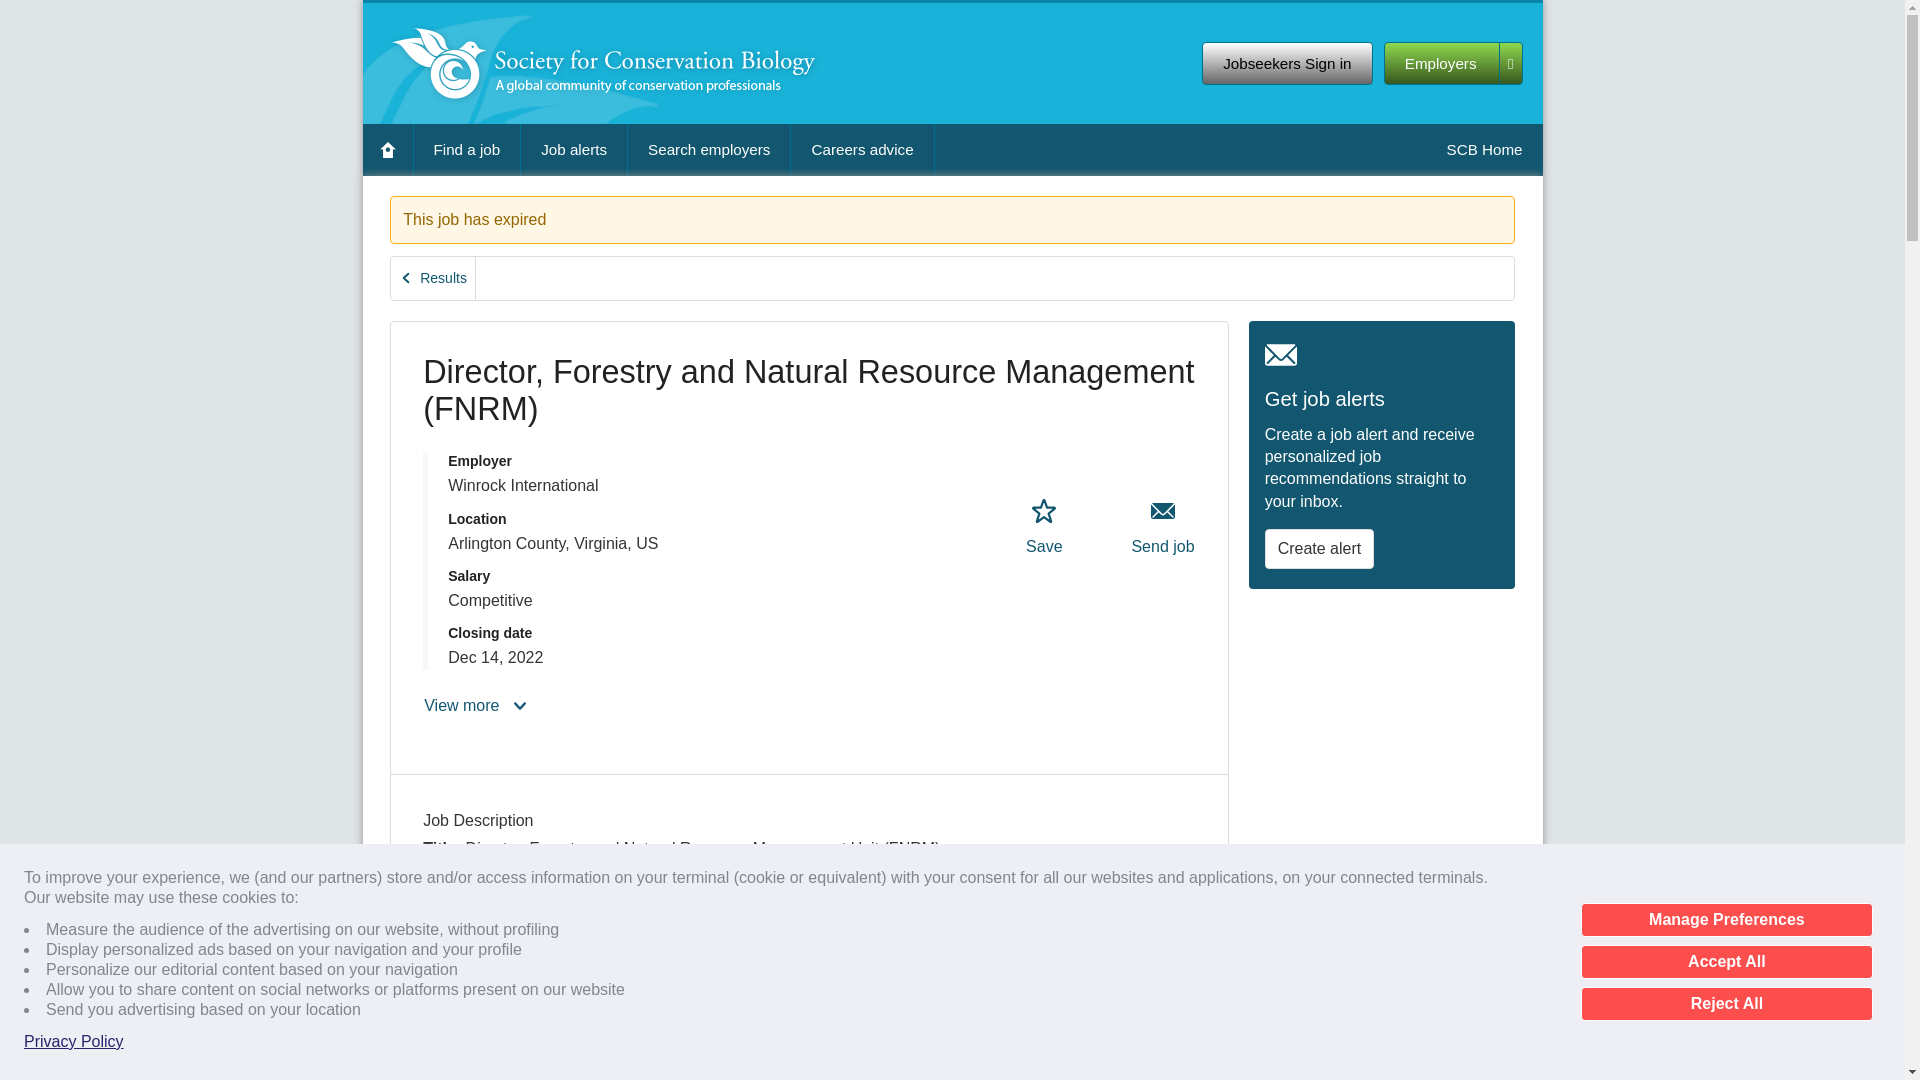  I want to click on Find a job, so click(467, 149).